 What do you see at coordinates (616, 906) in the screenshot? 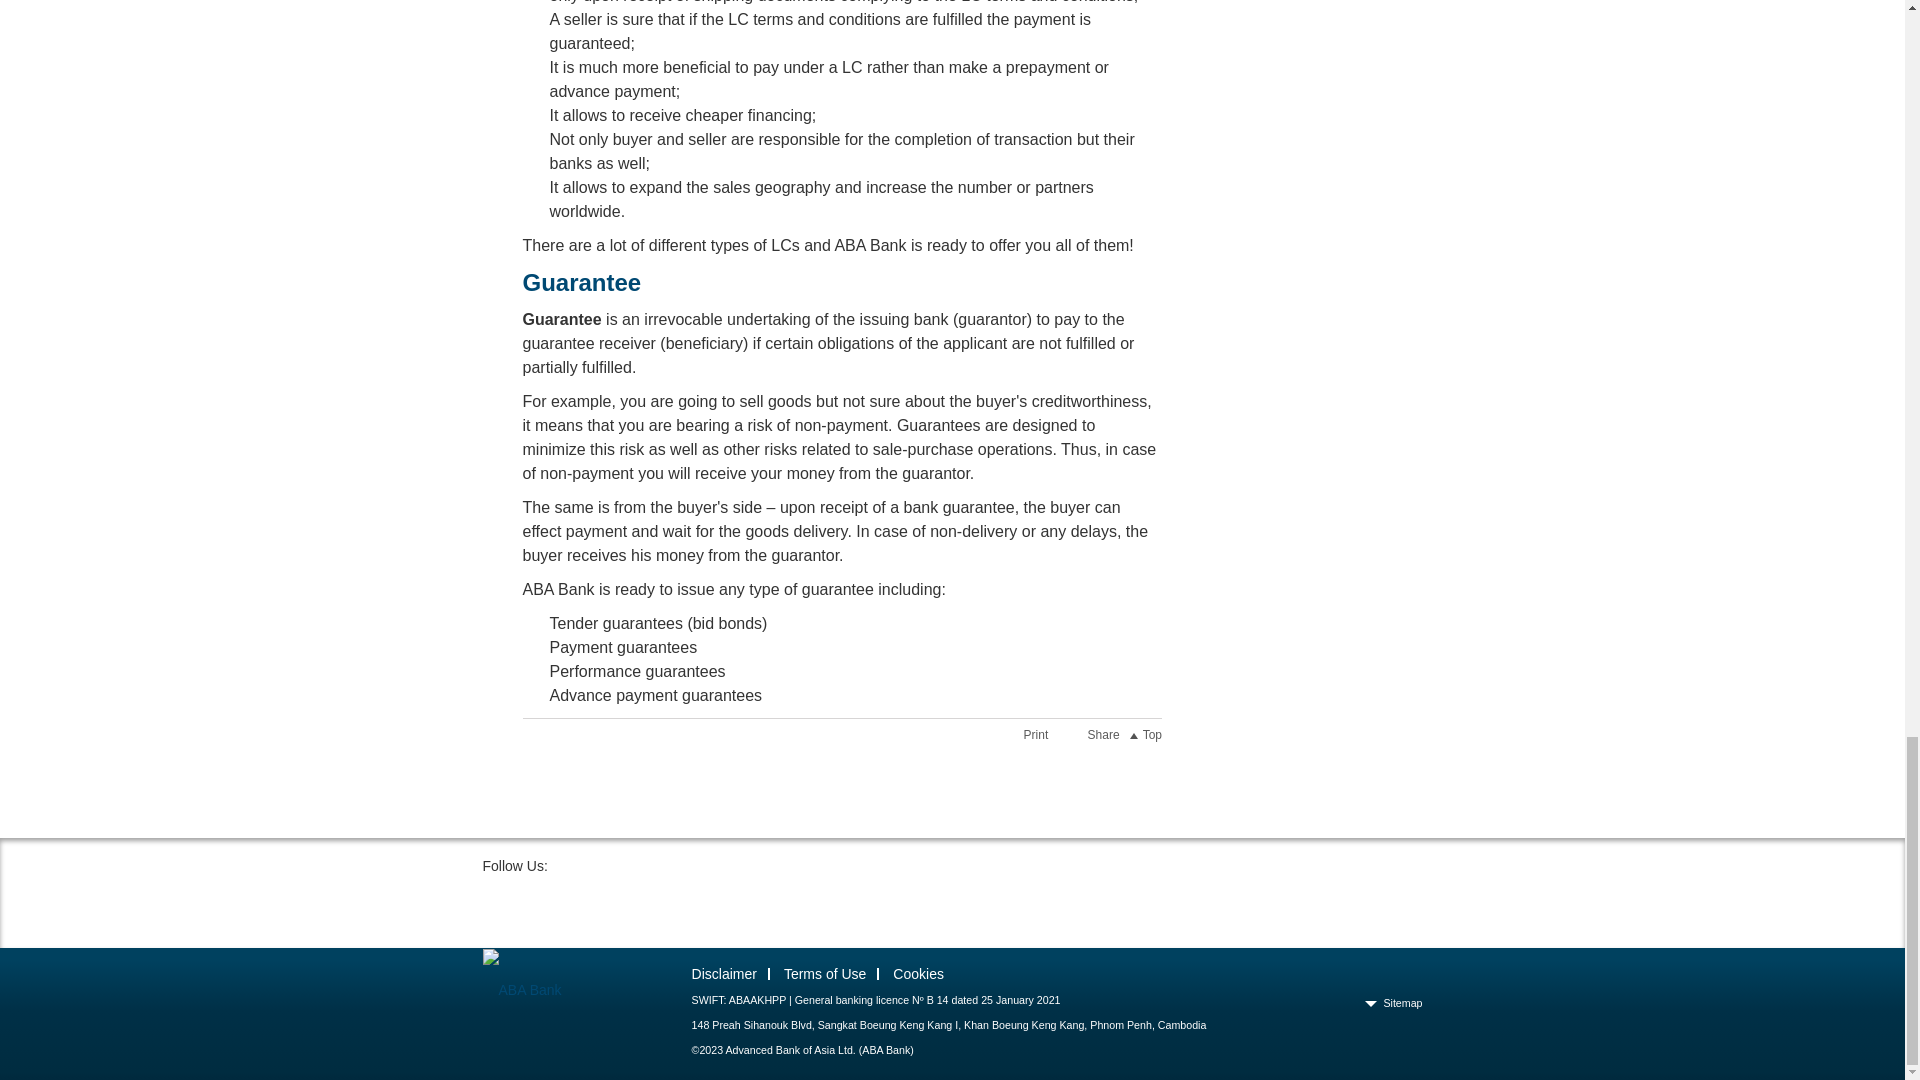
I see `ABA Instagram` at bounding box center [616, 906].